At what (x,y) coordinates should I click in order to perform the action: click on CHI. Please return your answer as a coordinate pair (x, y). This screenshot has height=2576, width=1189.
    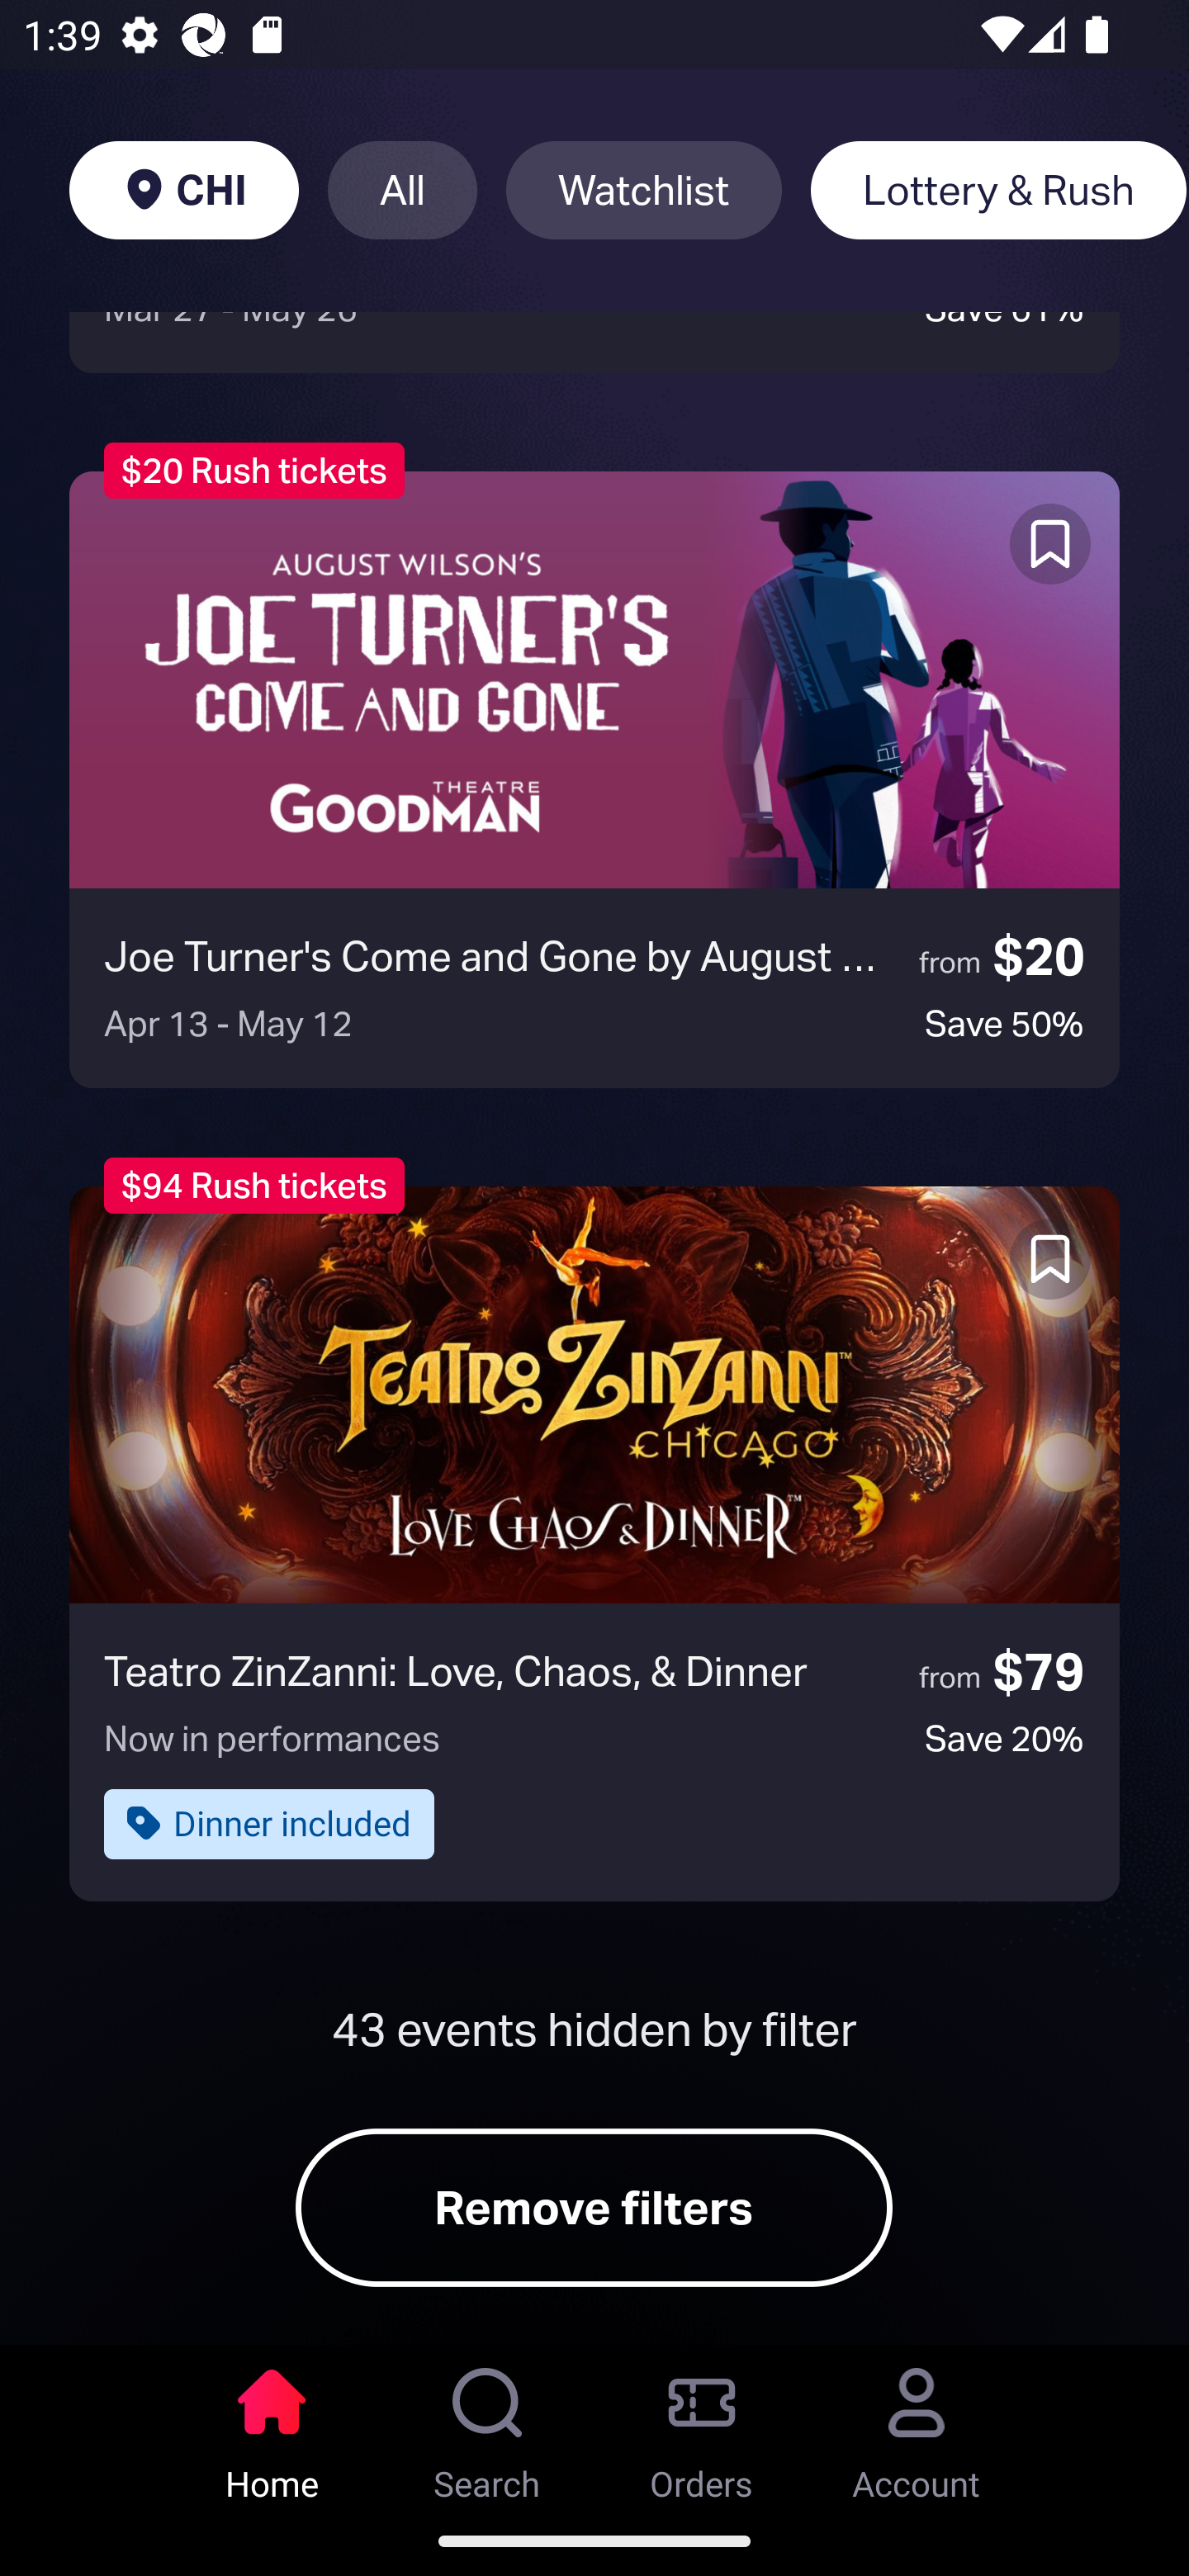
    Looking at the image, I should click on (183, 190).